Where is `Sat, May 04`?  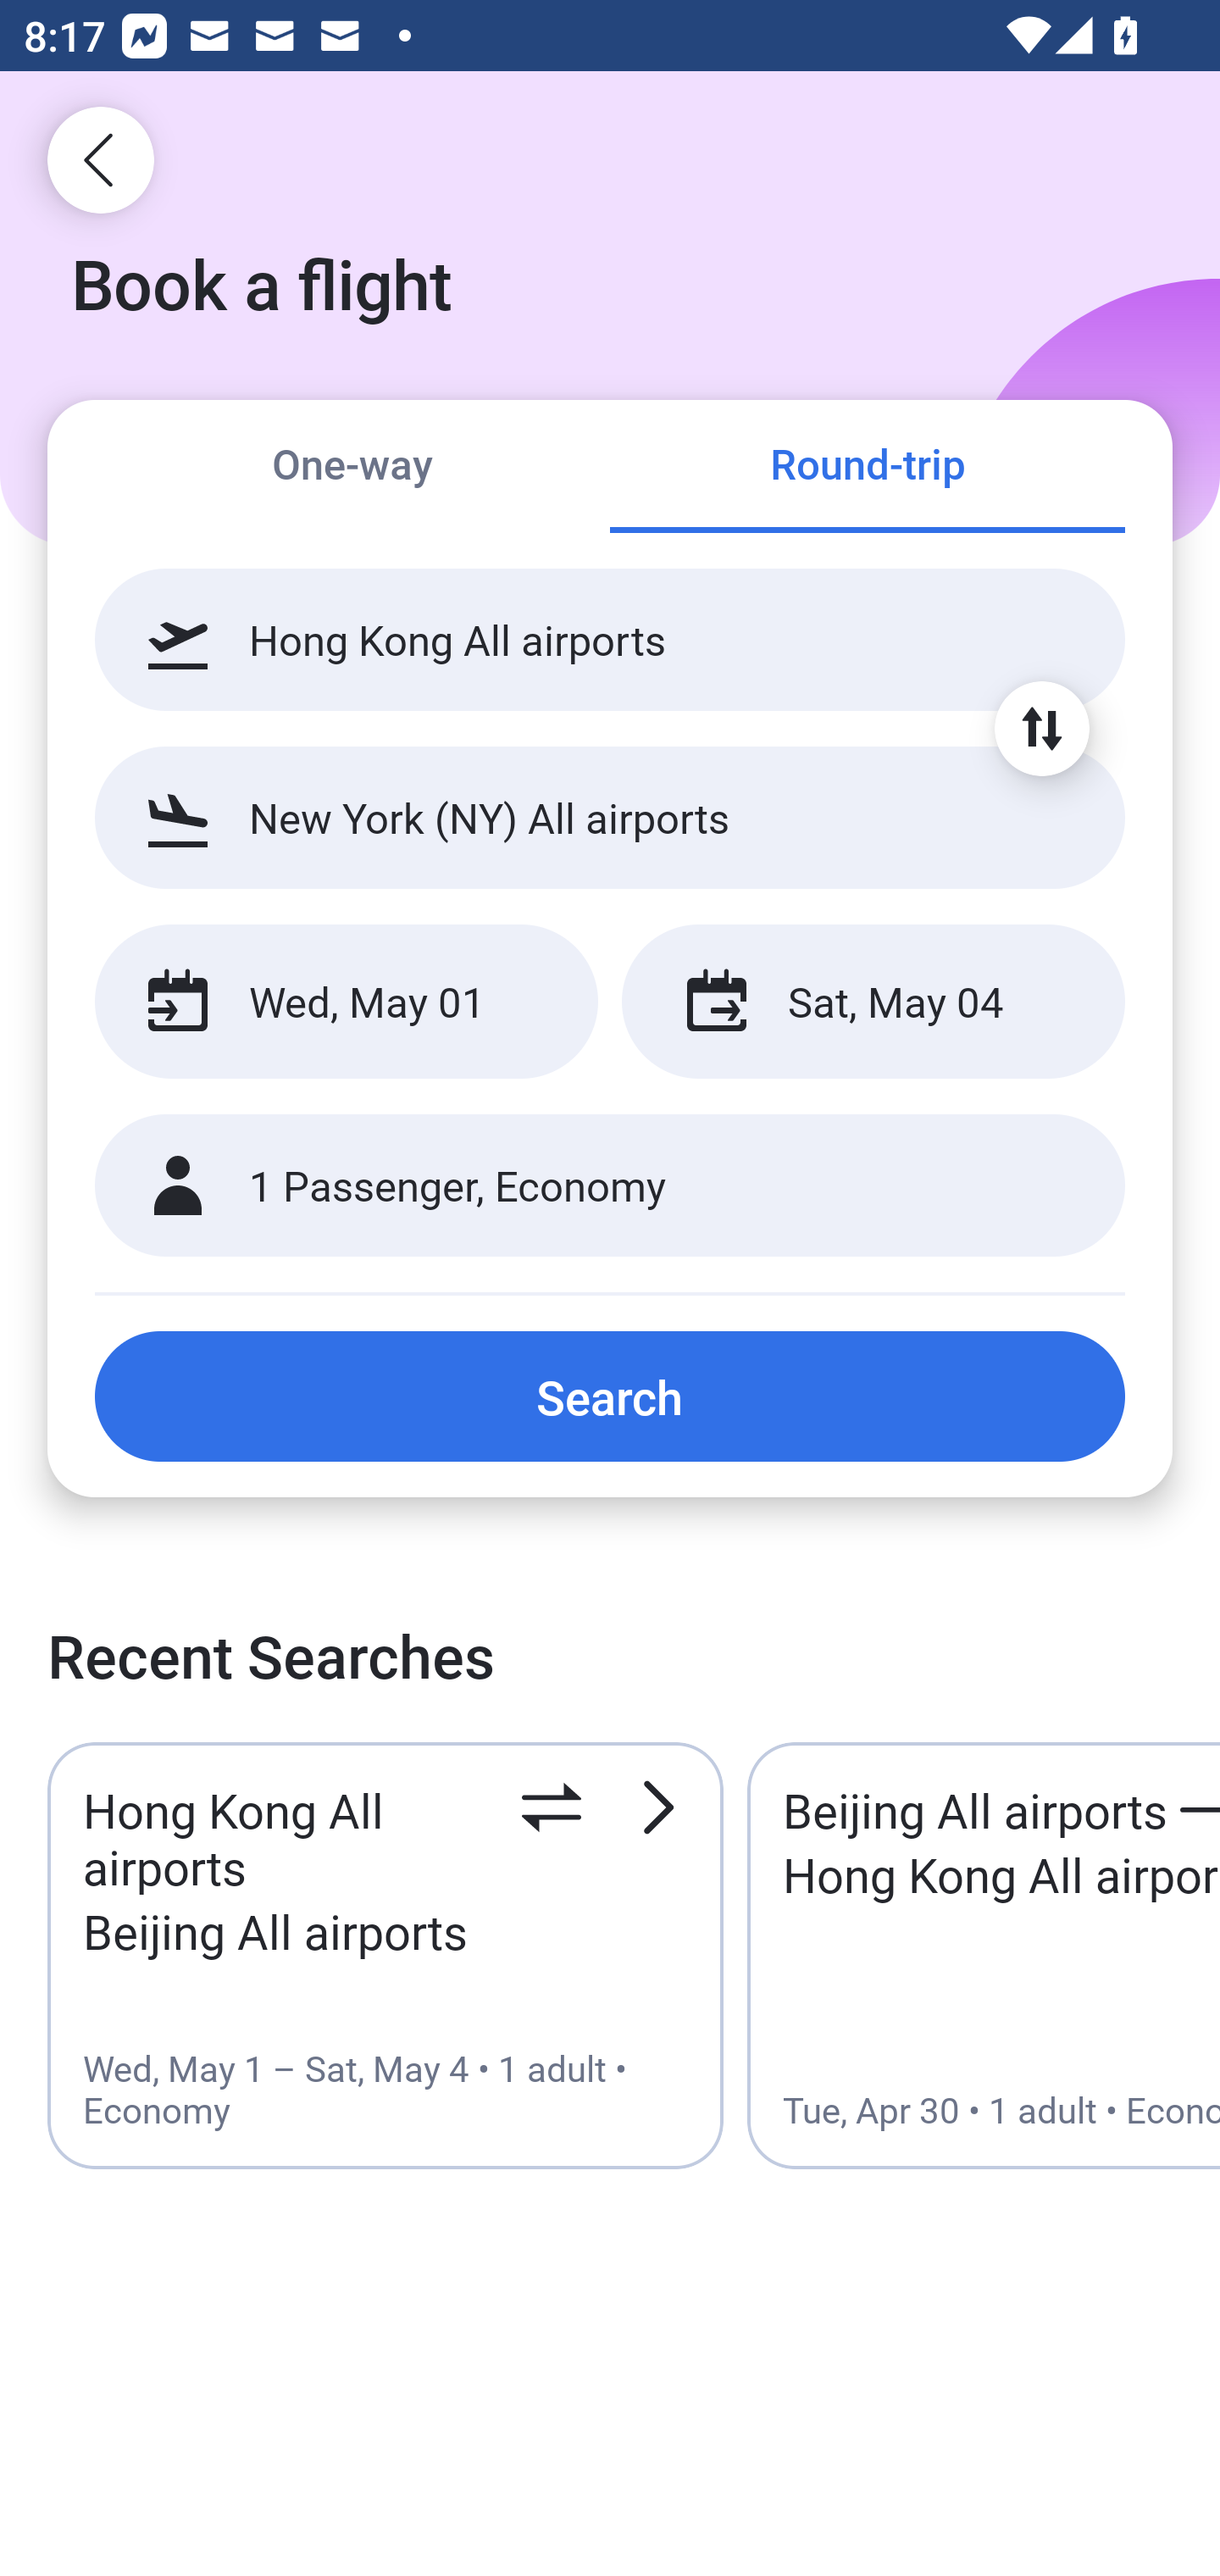 Sat, May 04 is located at coordinates (873, 1002).